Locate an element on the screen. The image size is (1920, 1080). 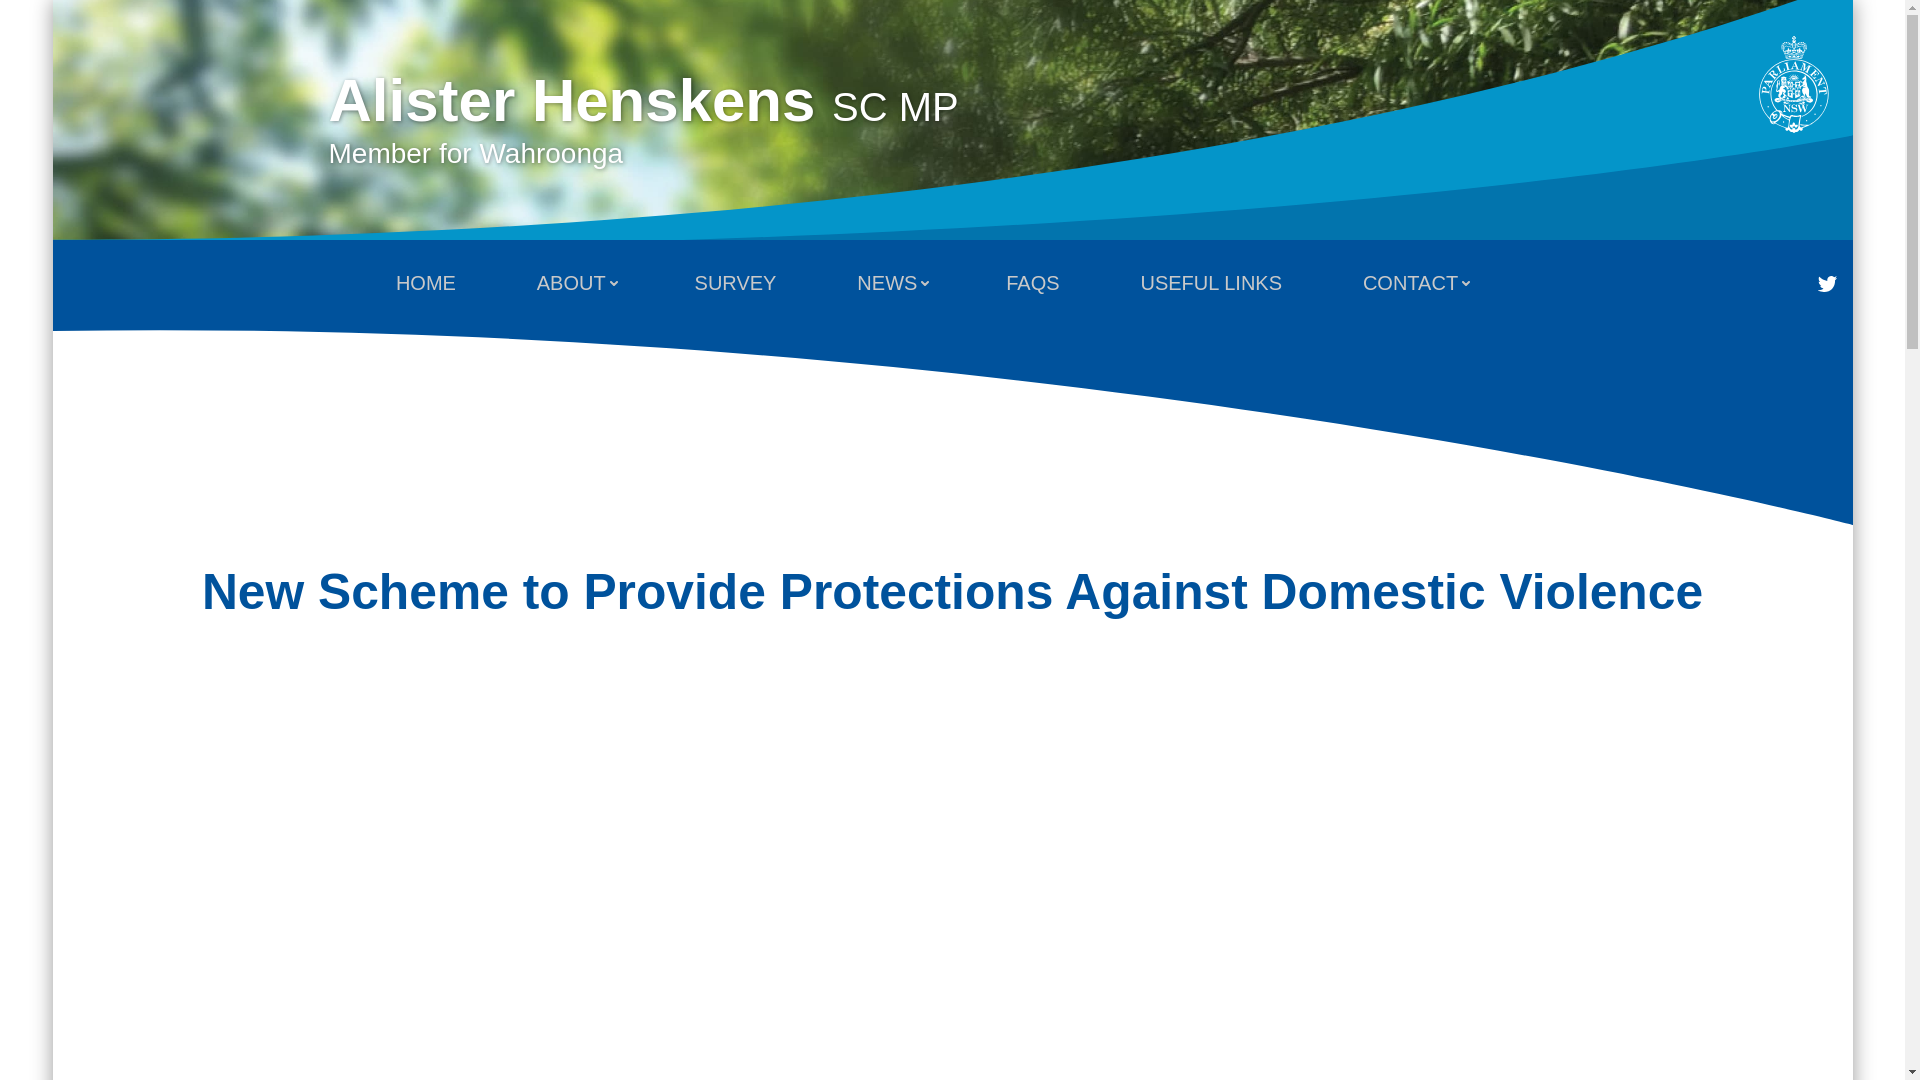
Go to Alister Henskens' Twitter account is located at coordinates (643, 118).